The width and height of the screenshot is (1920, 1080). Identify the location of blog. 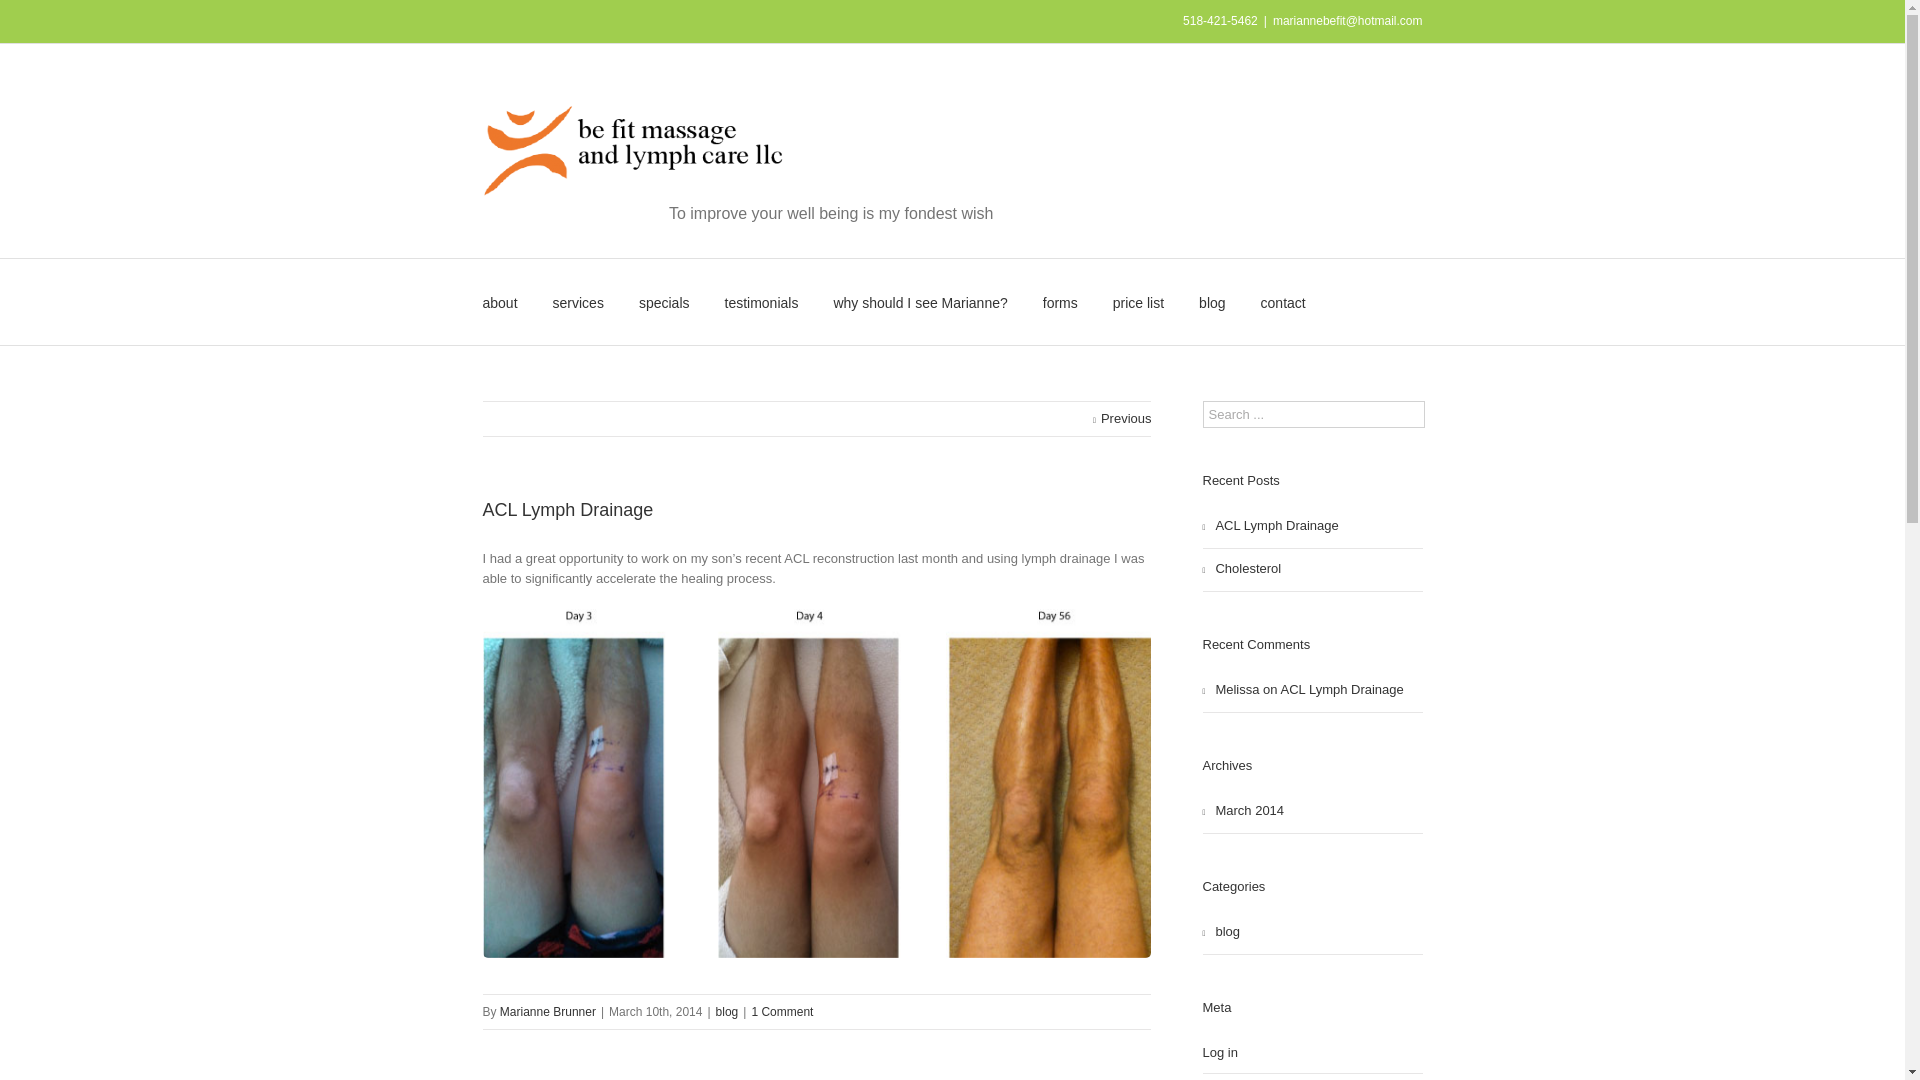
(1211, 302).